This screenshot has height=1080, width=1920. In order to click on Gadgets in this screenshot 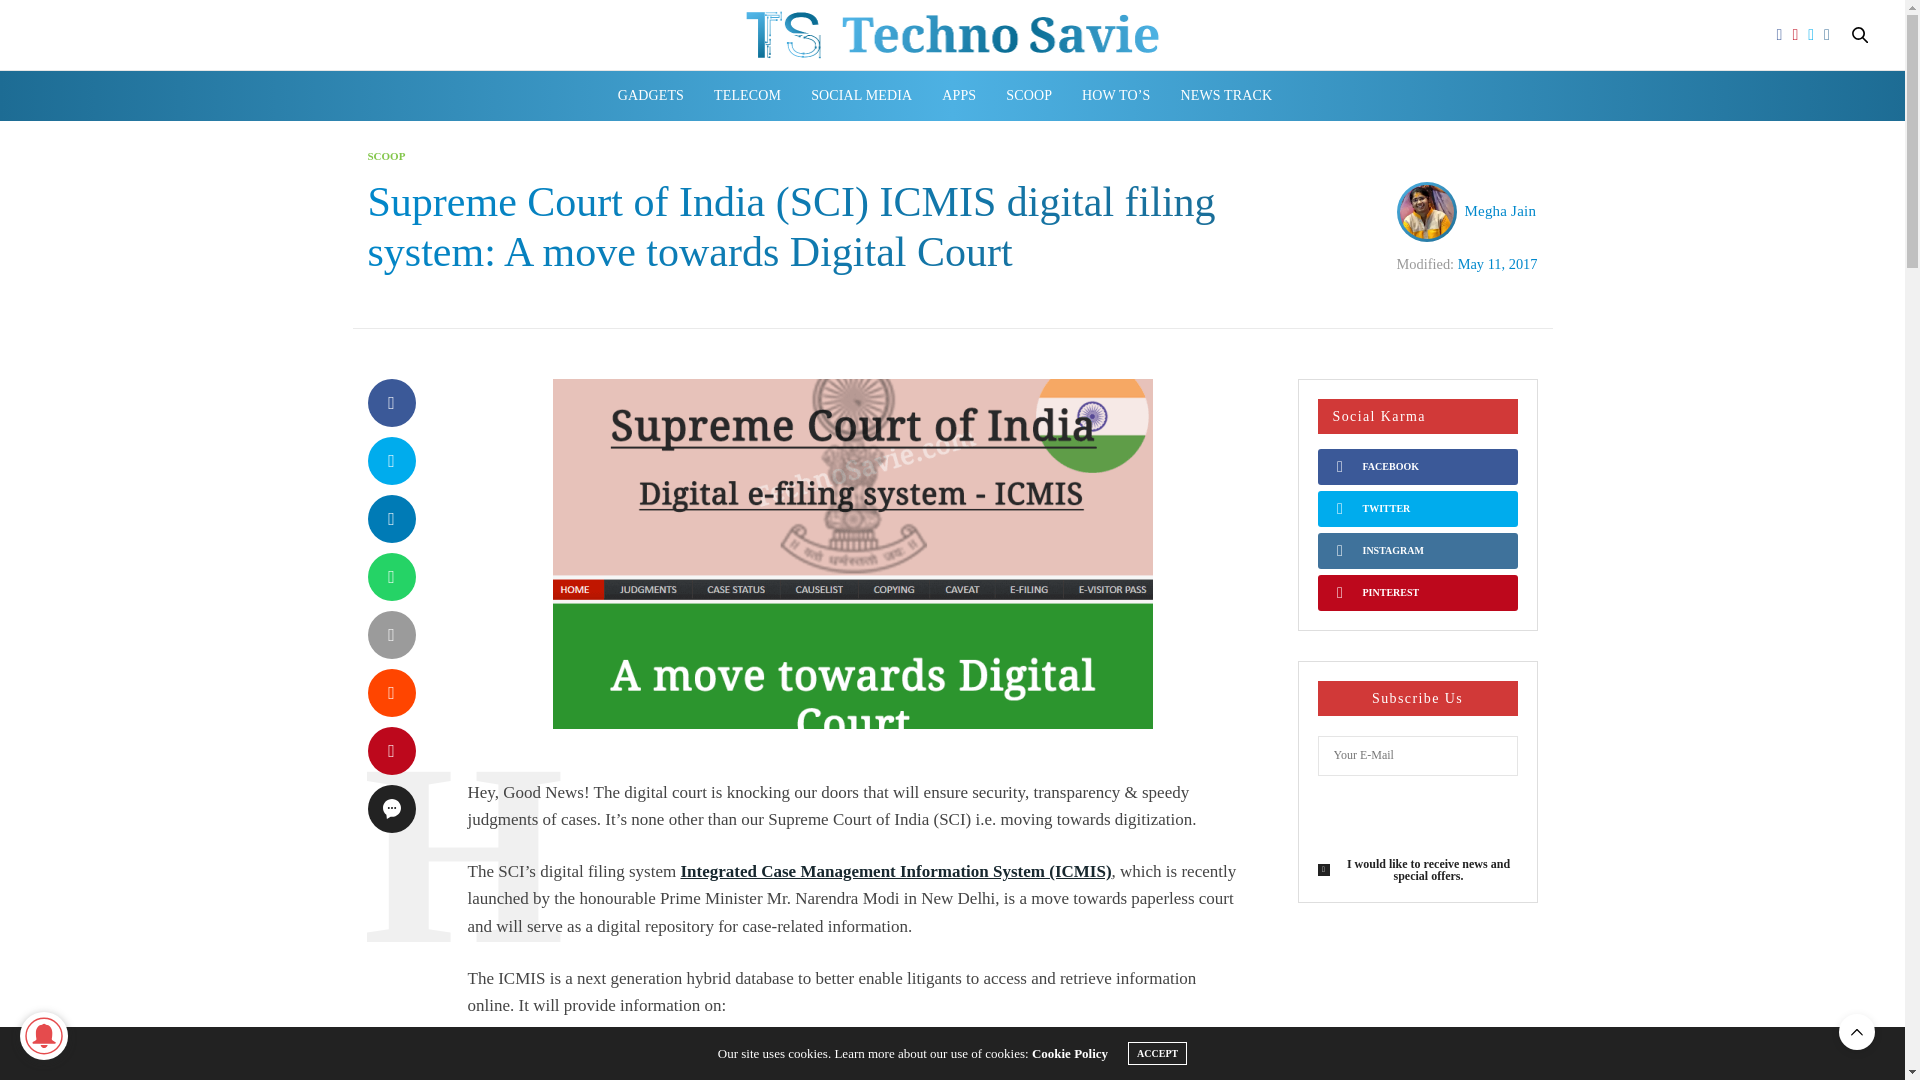, I will do `click(650, 96)`.